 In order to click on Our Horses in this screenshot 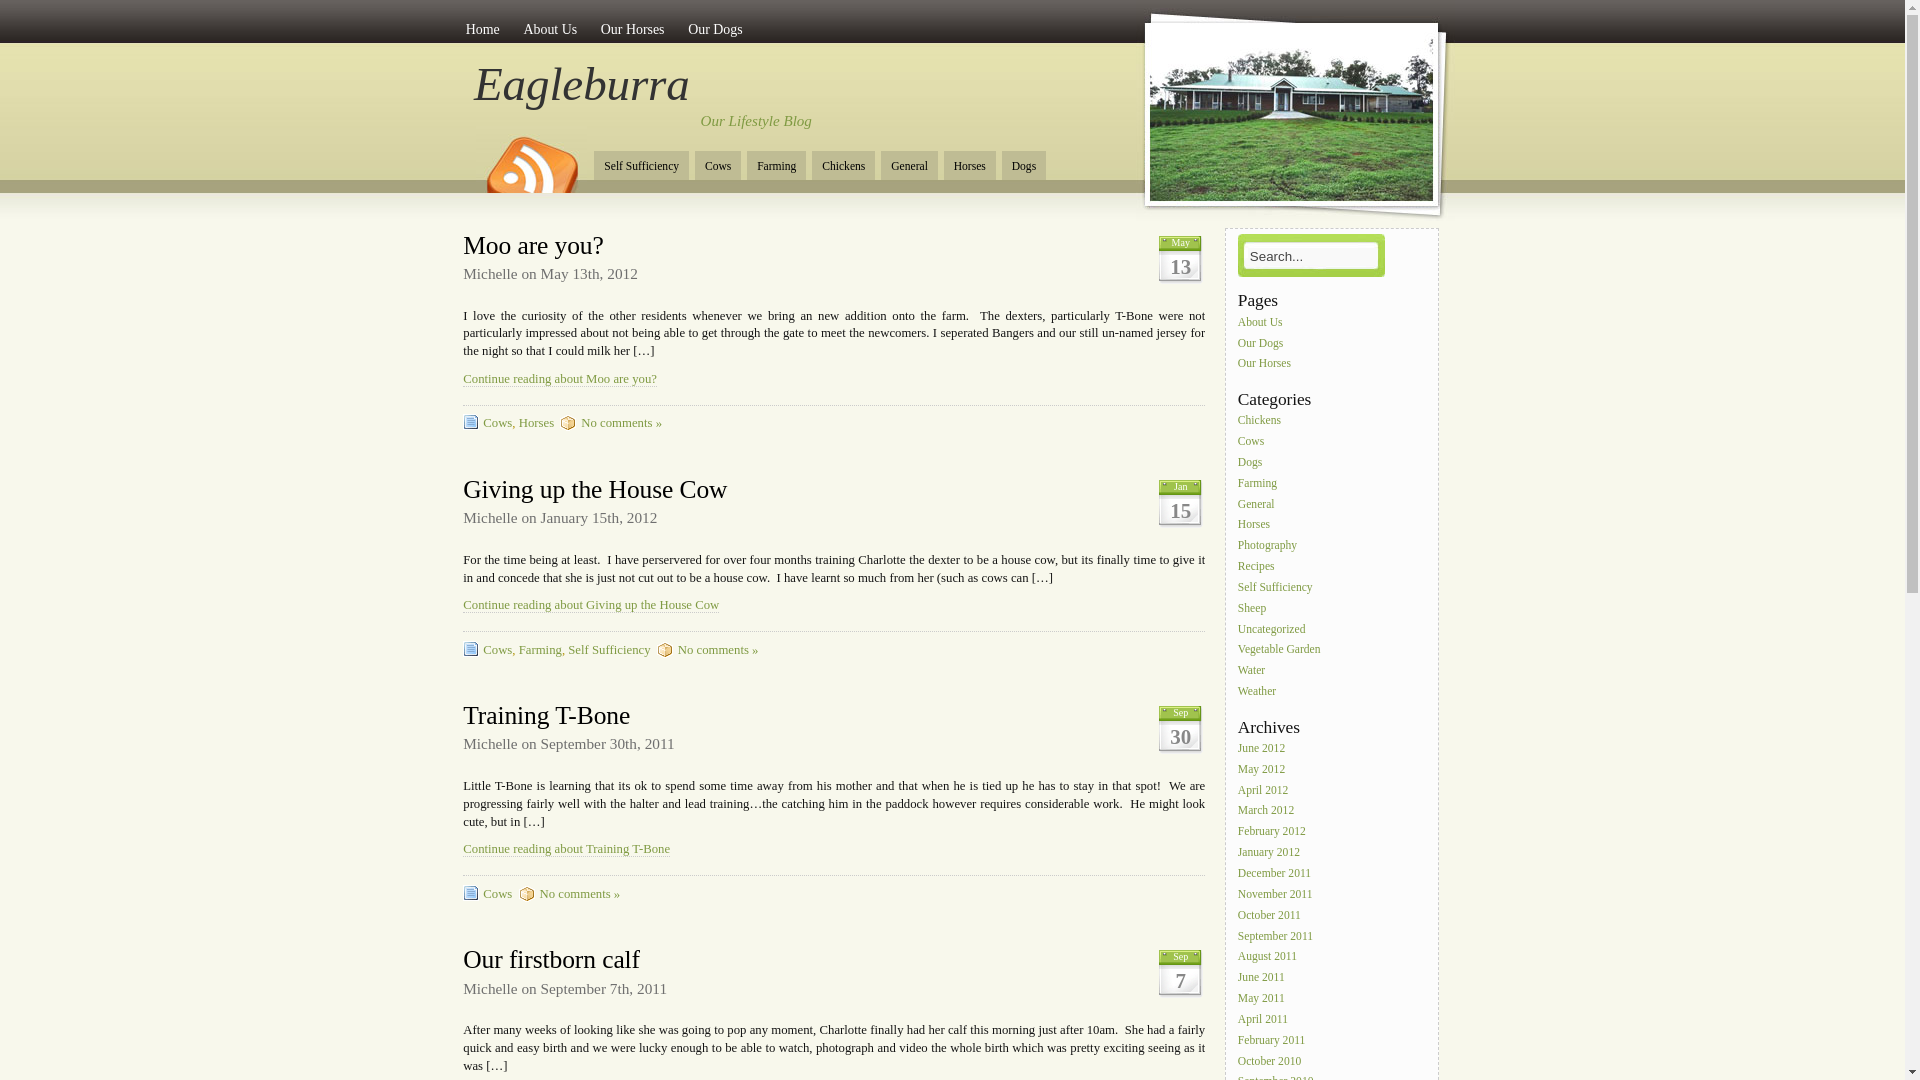, I will do `click(1266, 364)`.